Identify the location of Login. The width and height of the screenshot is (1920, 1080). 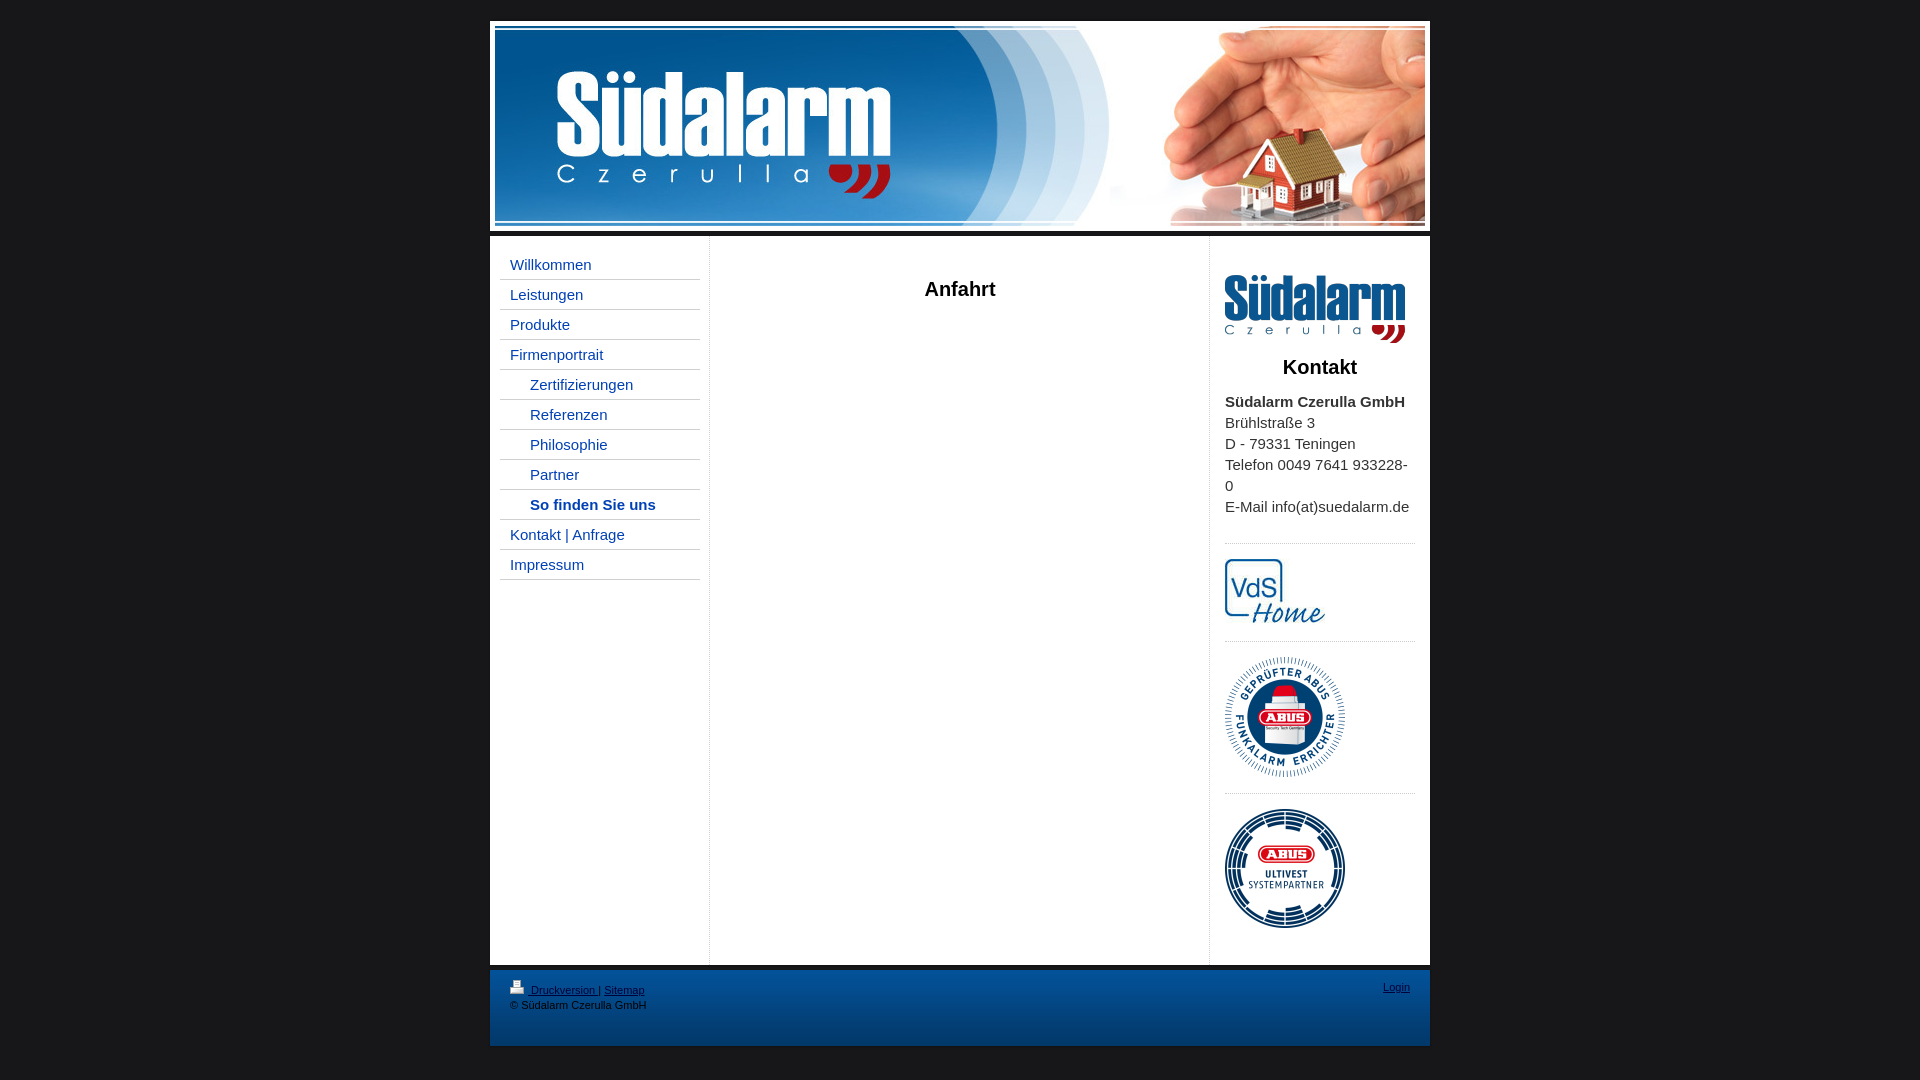
(1396, 987).